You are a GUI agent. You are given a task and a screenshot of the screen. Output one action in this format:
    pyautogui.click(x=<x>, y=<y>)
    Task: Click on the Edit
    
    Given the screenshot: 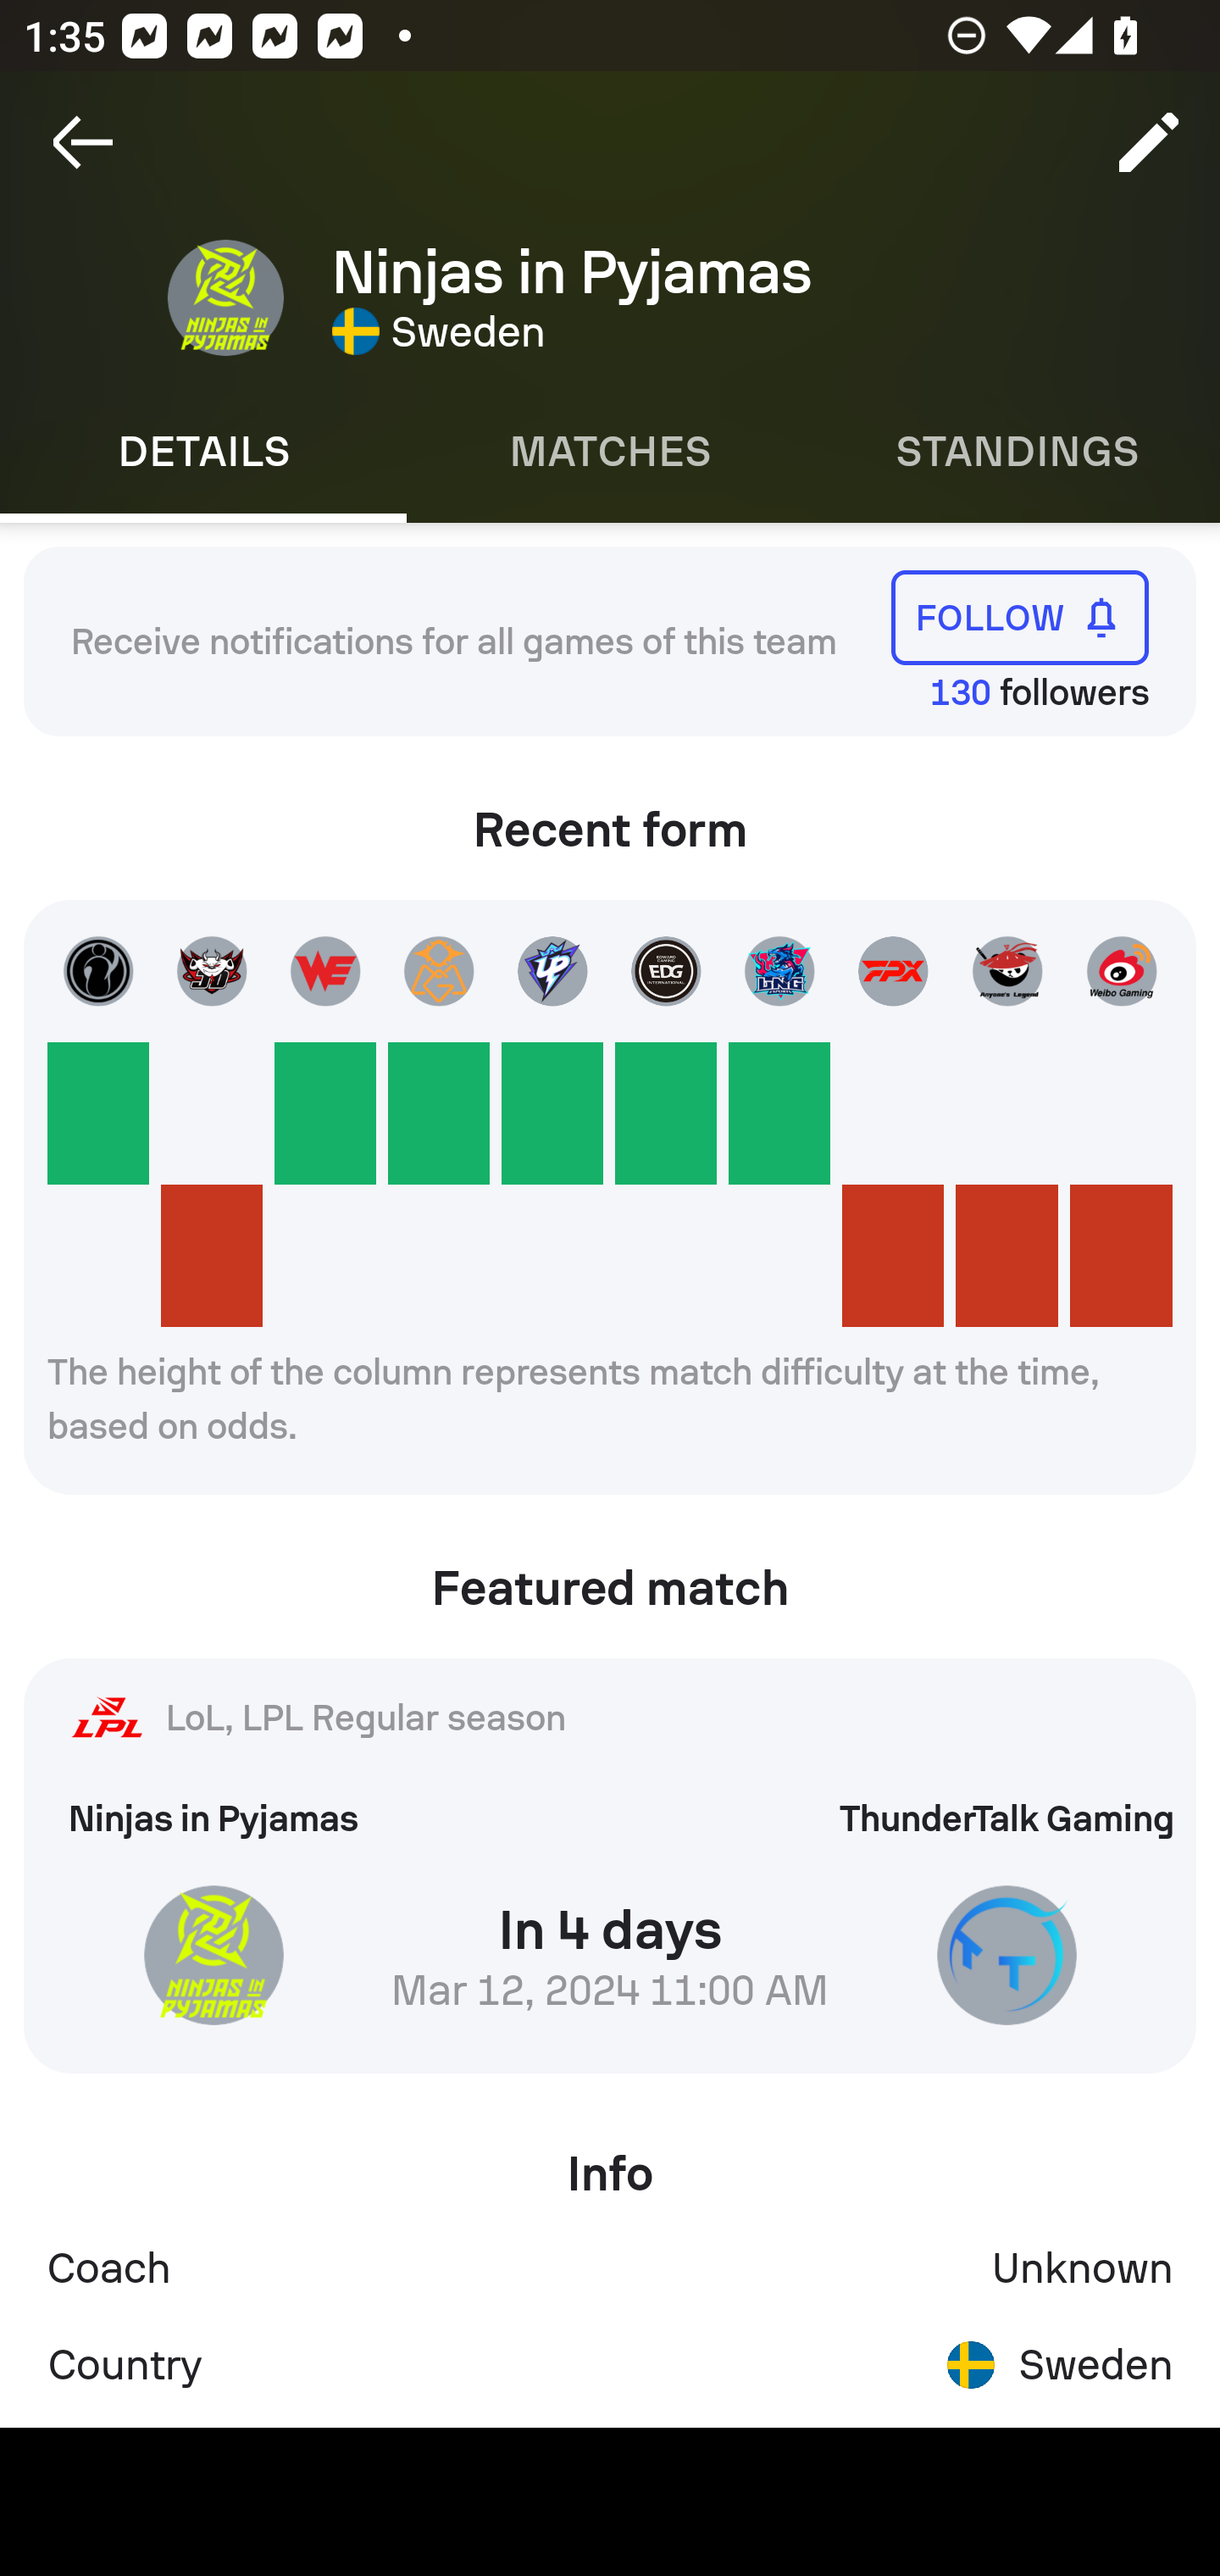 What is the action you would take?
    pyautogui.click(x=1149, y=142)
    